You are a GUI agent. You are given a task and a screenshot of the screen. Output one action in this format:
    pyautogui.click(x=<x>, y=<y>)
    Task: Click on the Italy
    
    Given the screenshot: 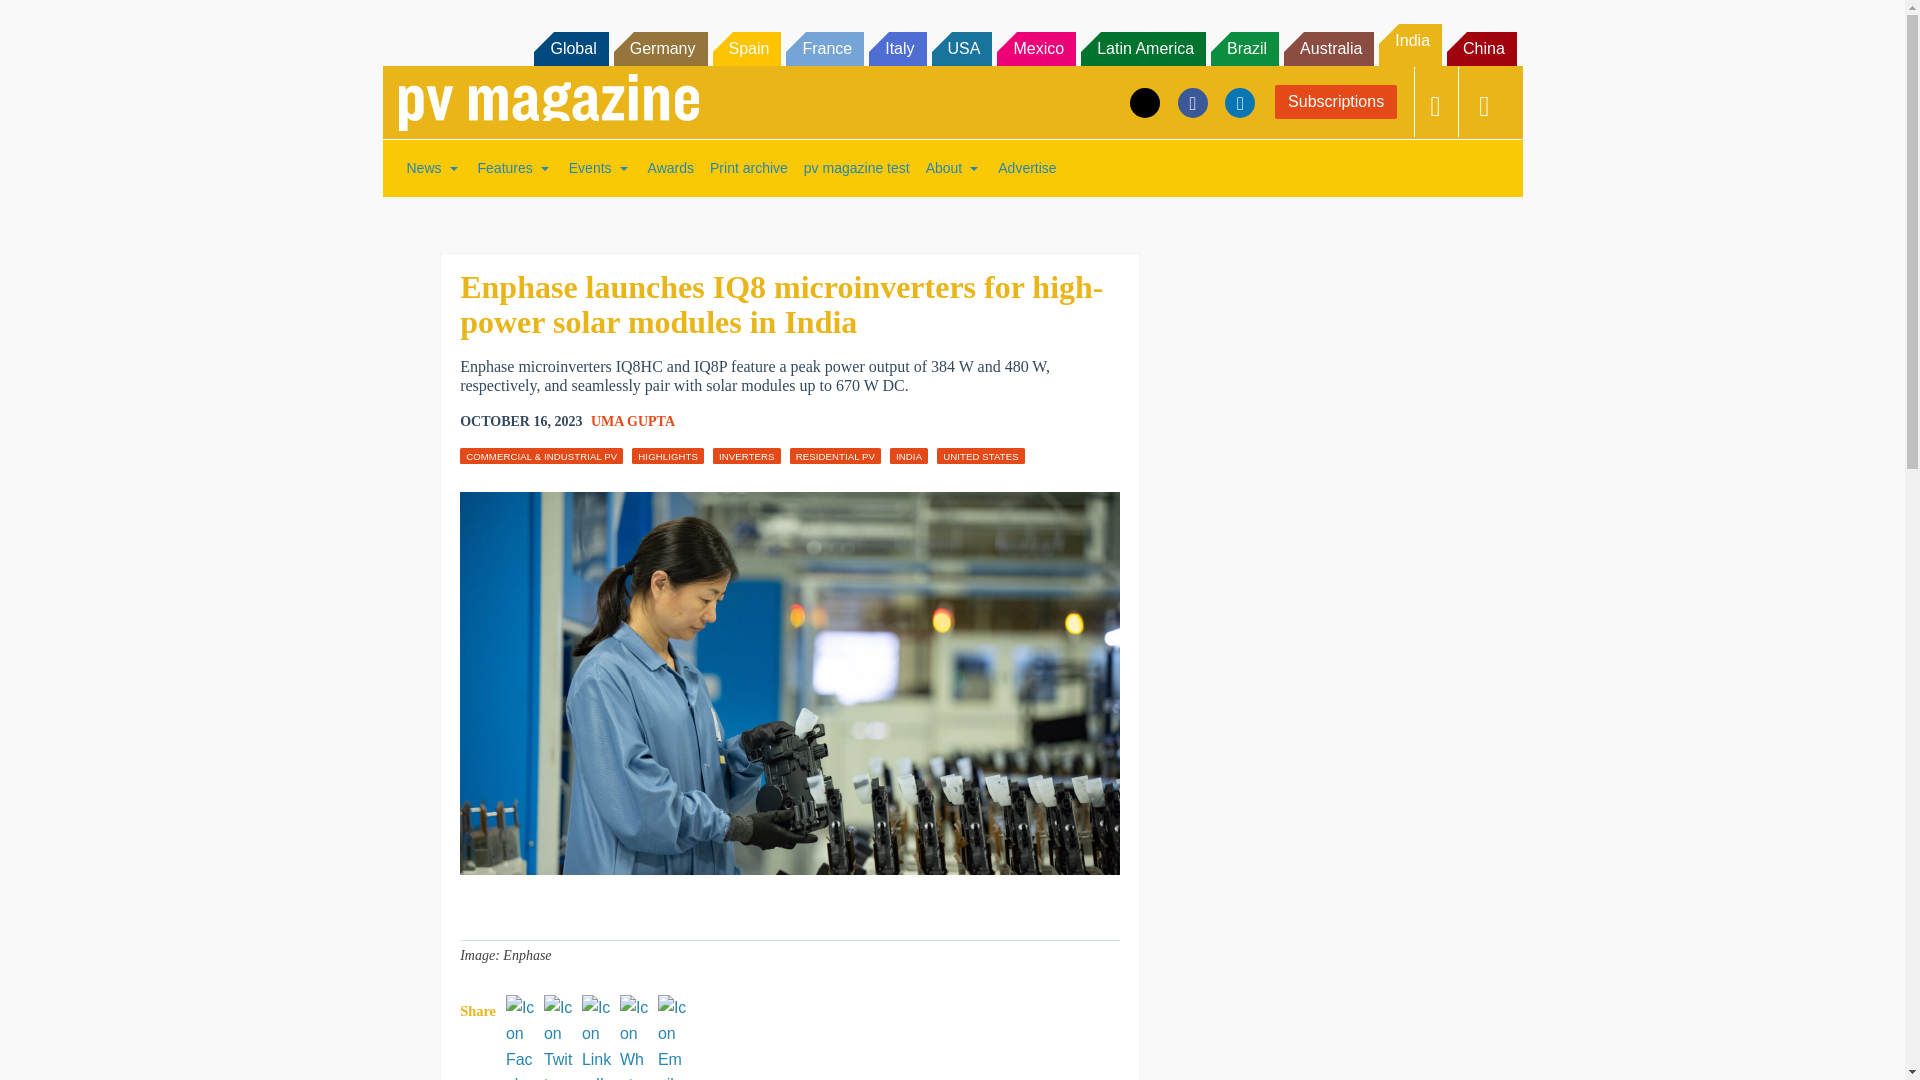 What is the action you would take?
    pyautogui.click(x=897, y=48)
    